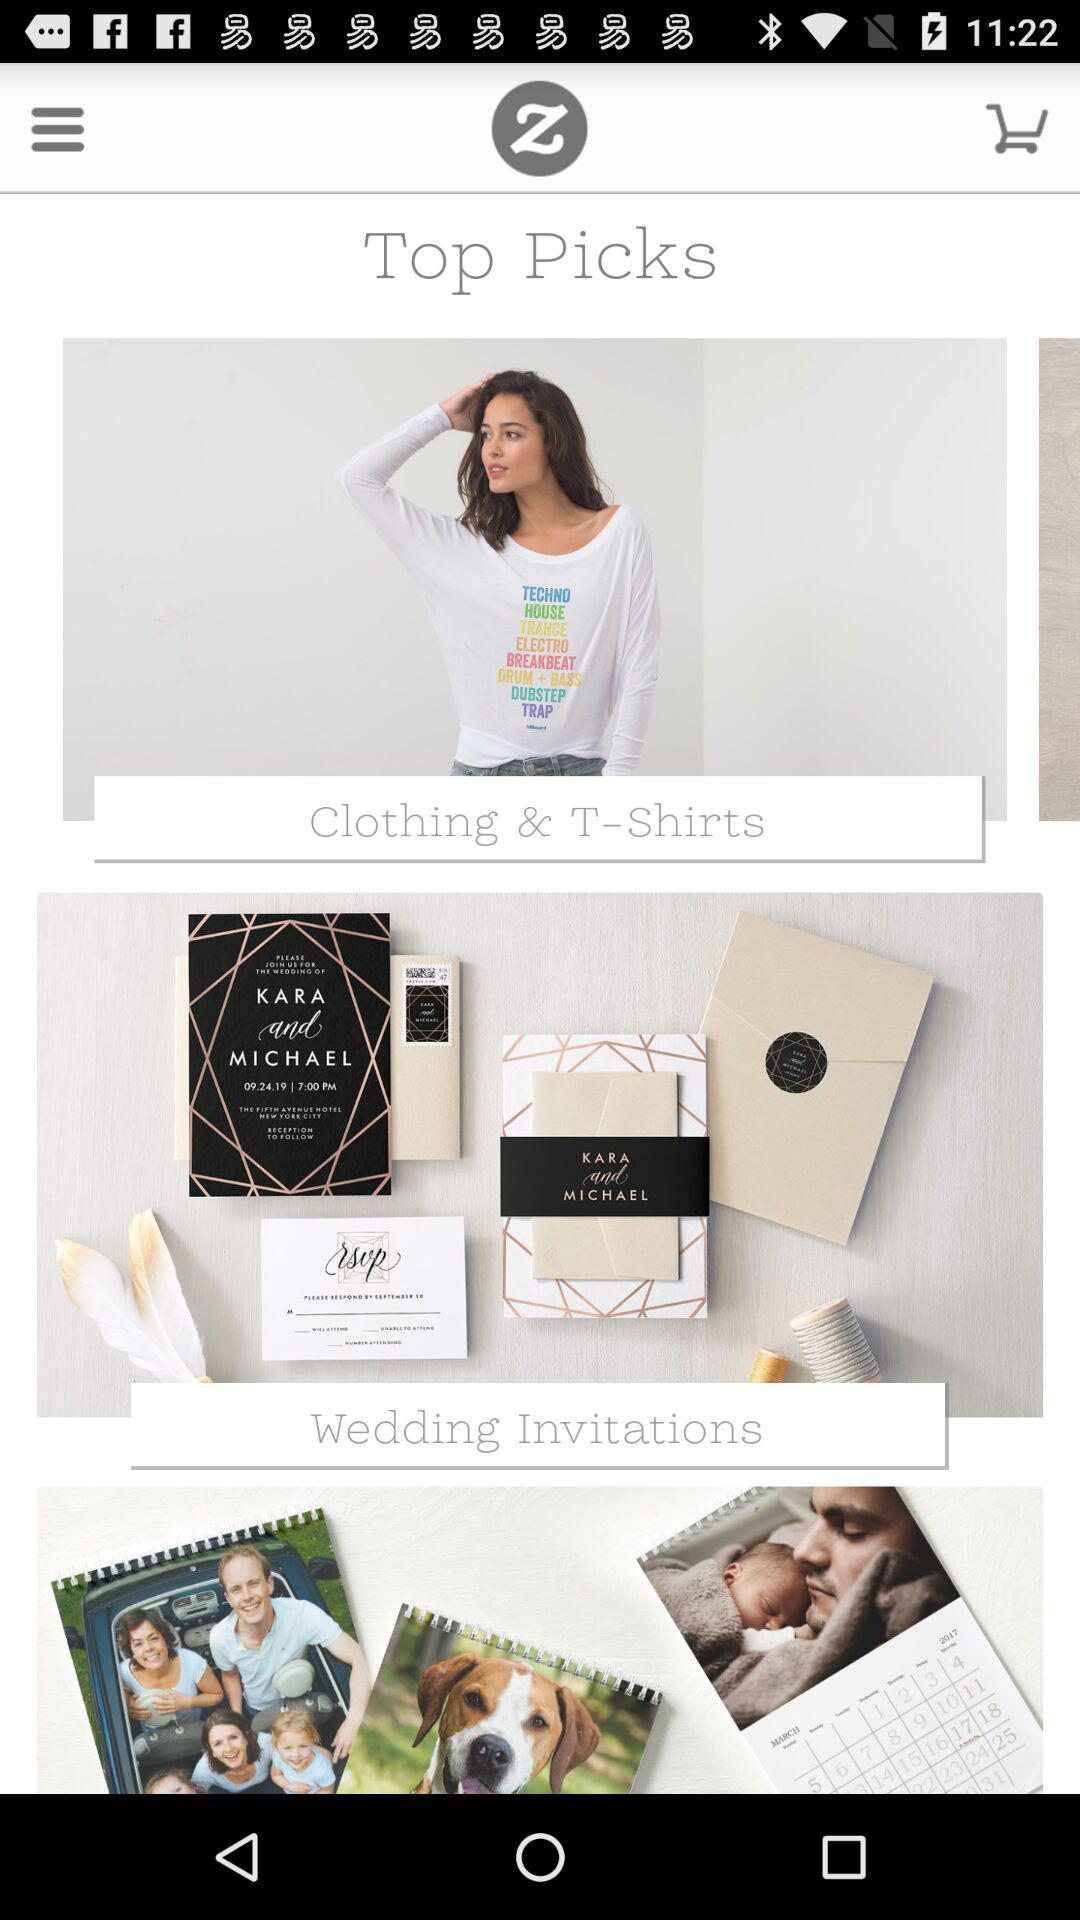  Describe the element at coordinates (535, 580) in the screenshot. I see `clothing options tab` at that location.